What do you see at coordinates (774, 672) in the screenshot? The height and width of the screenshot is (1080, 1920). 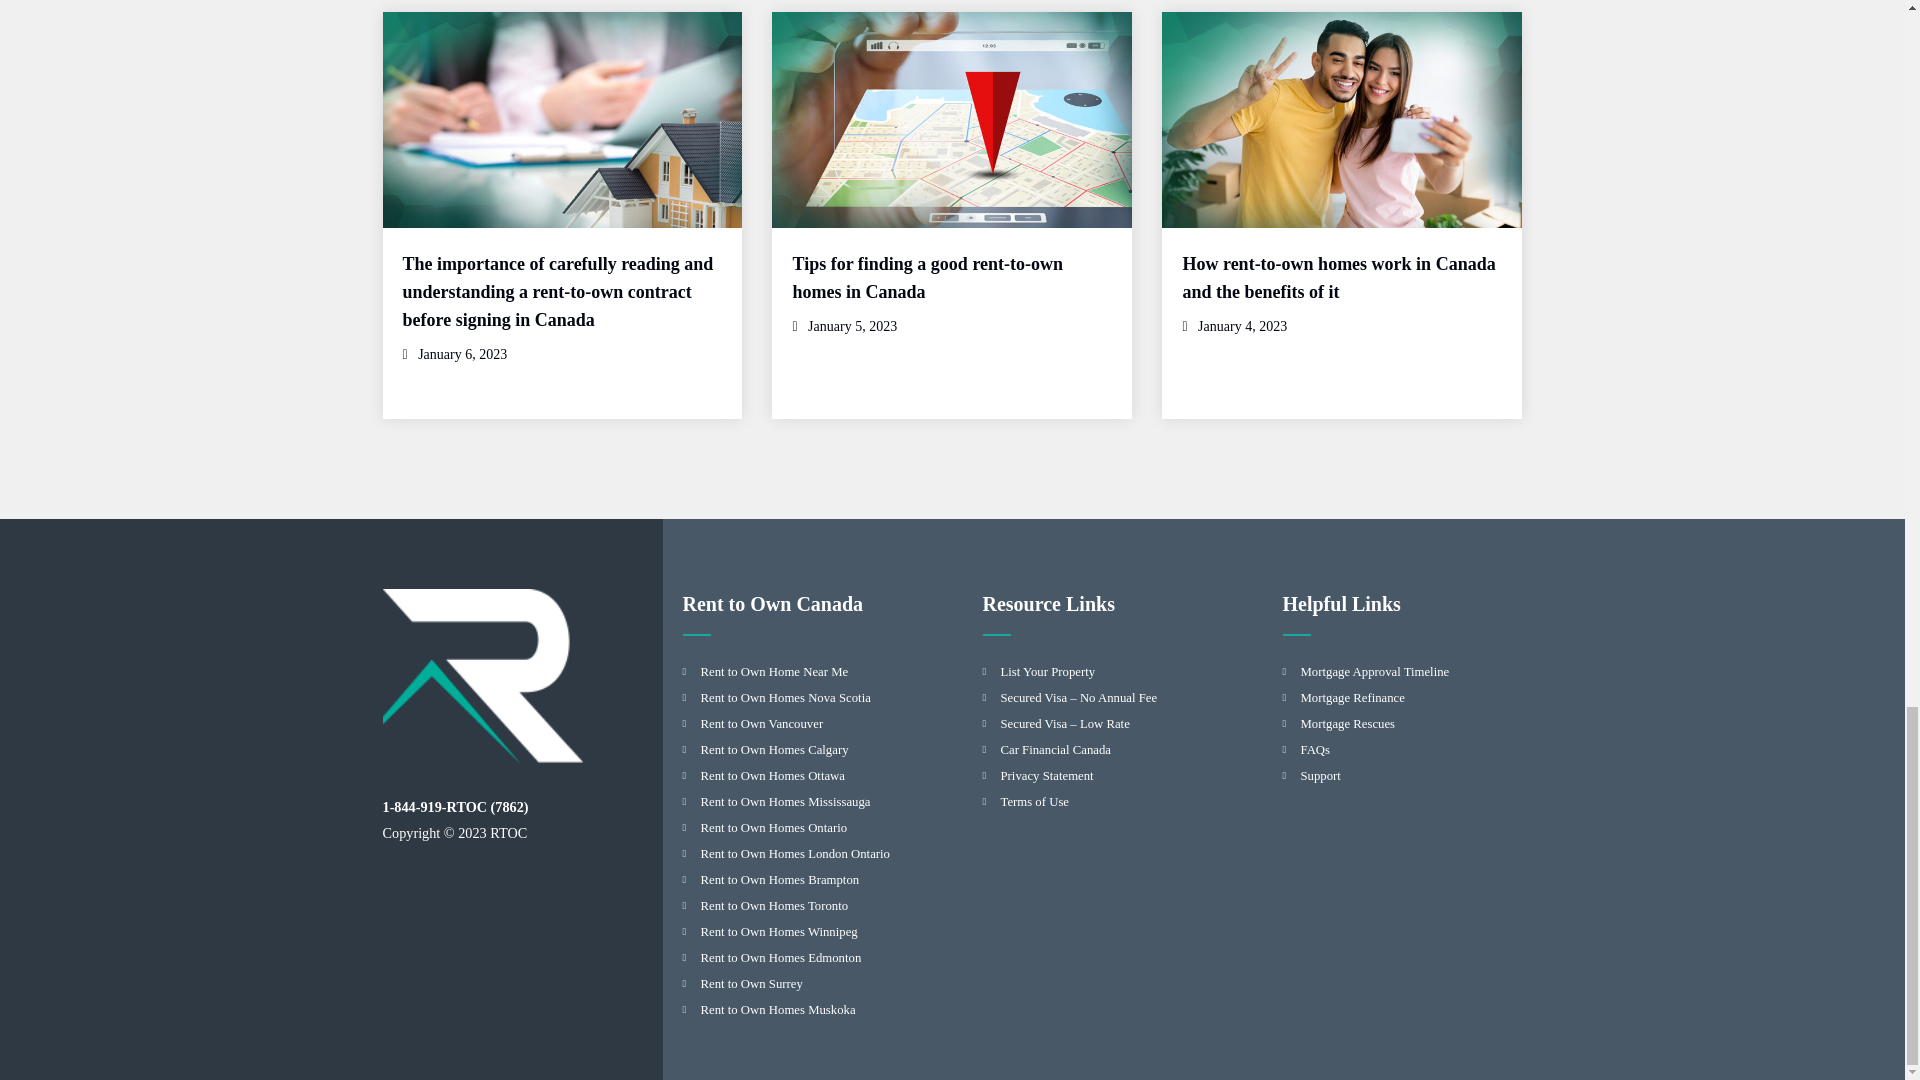 I see `Rent to Own Home Near Me` at bounding box center [774, 672].